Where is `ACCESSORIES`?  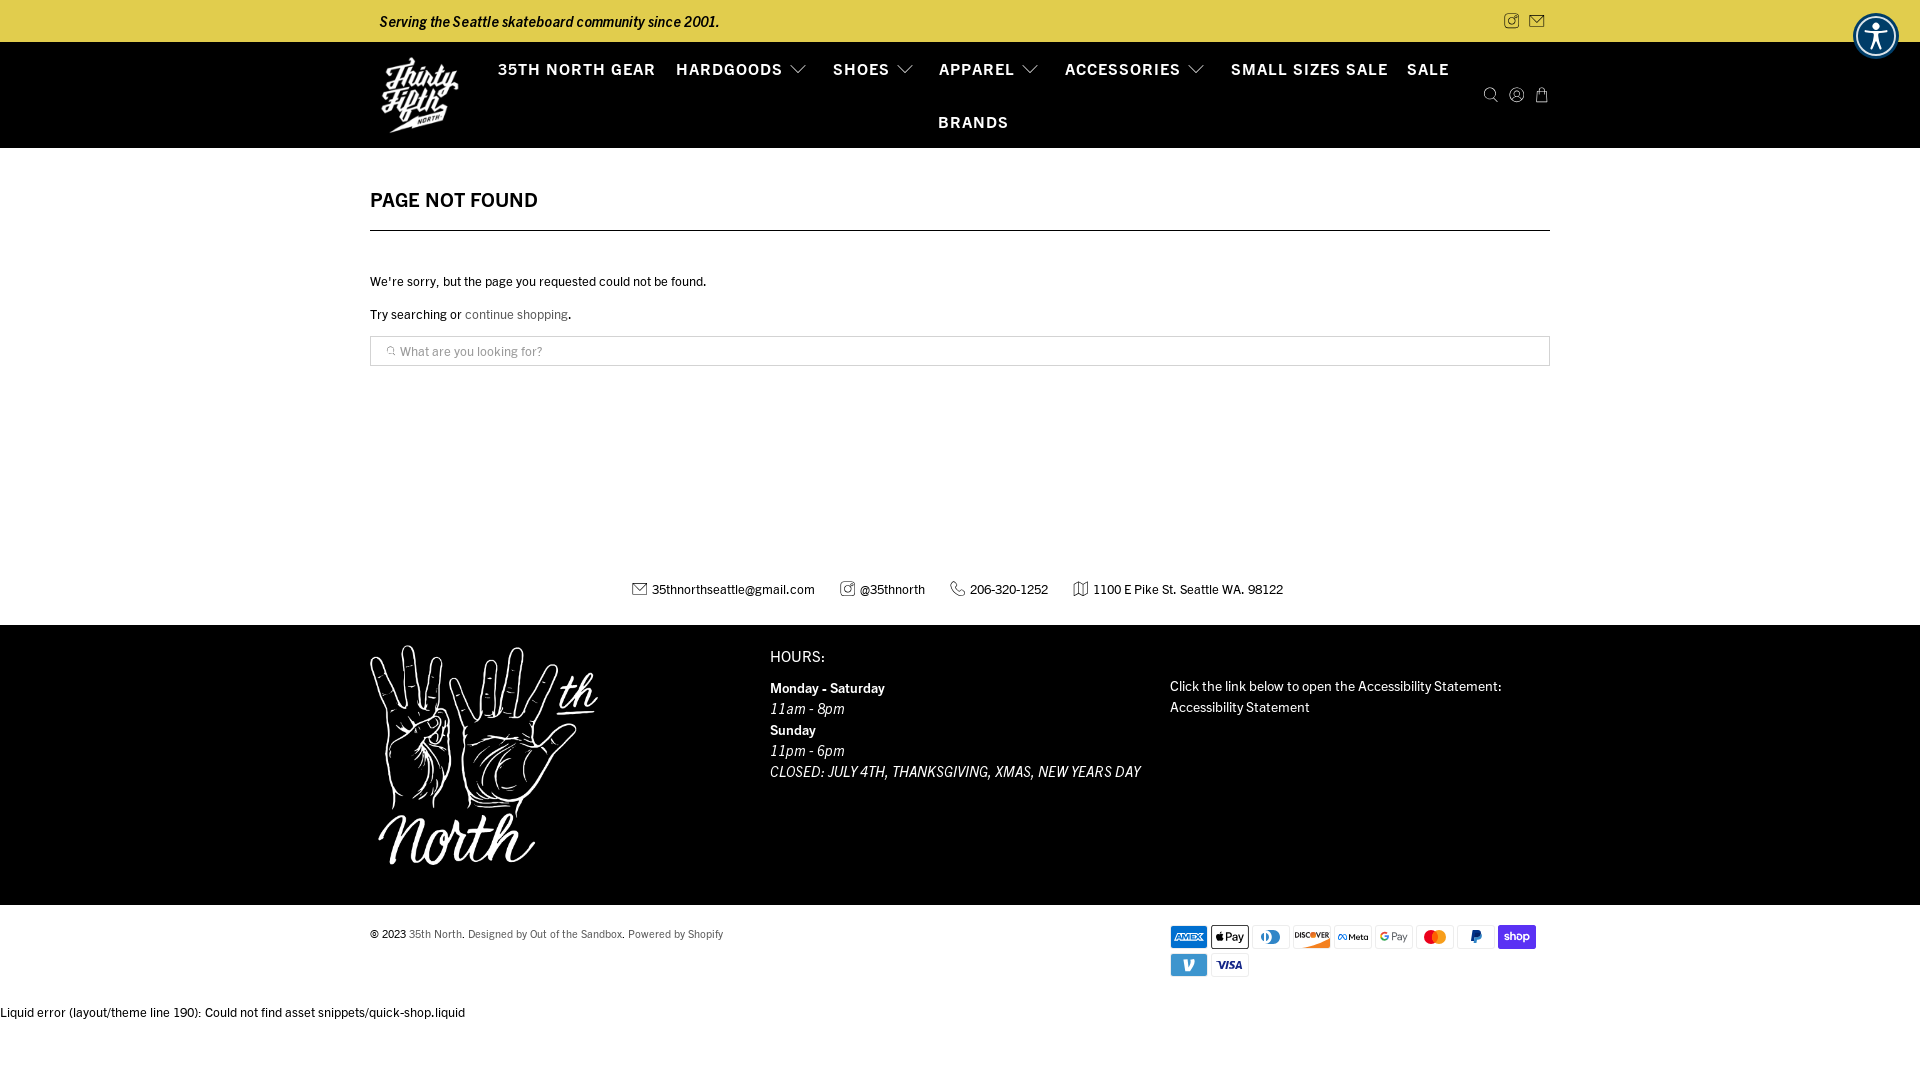 ACCESSORIES is located at coordinates (1138, 69).